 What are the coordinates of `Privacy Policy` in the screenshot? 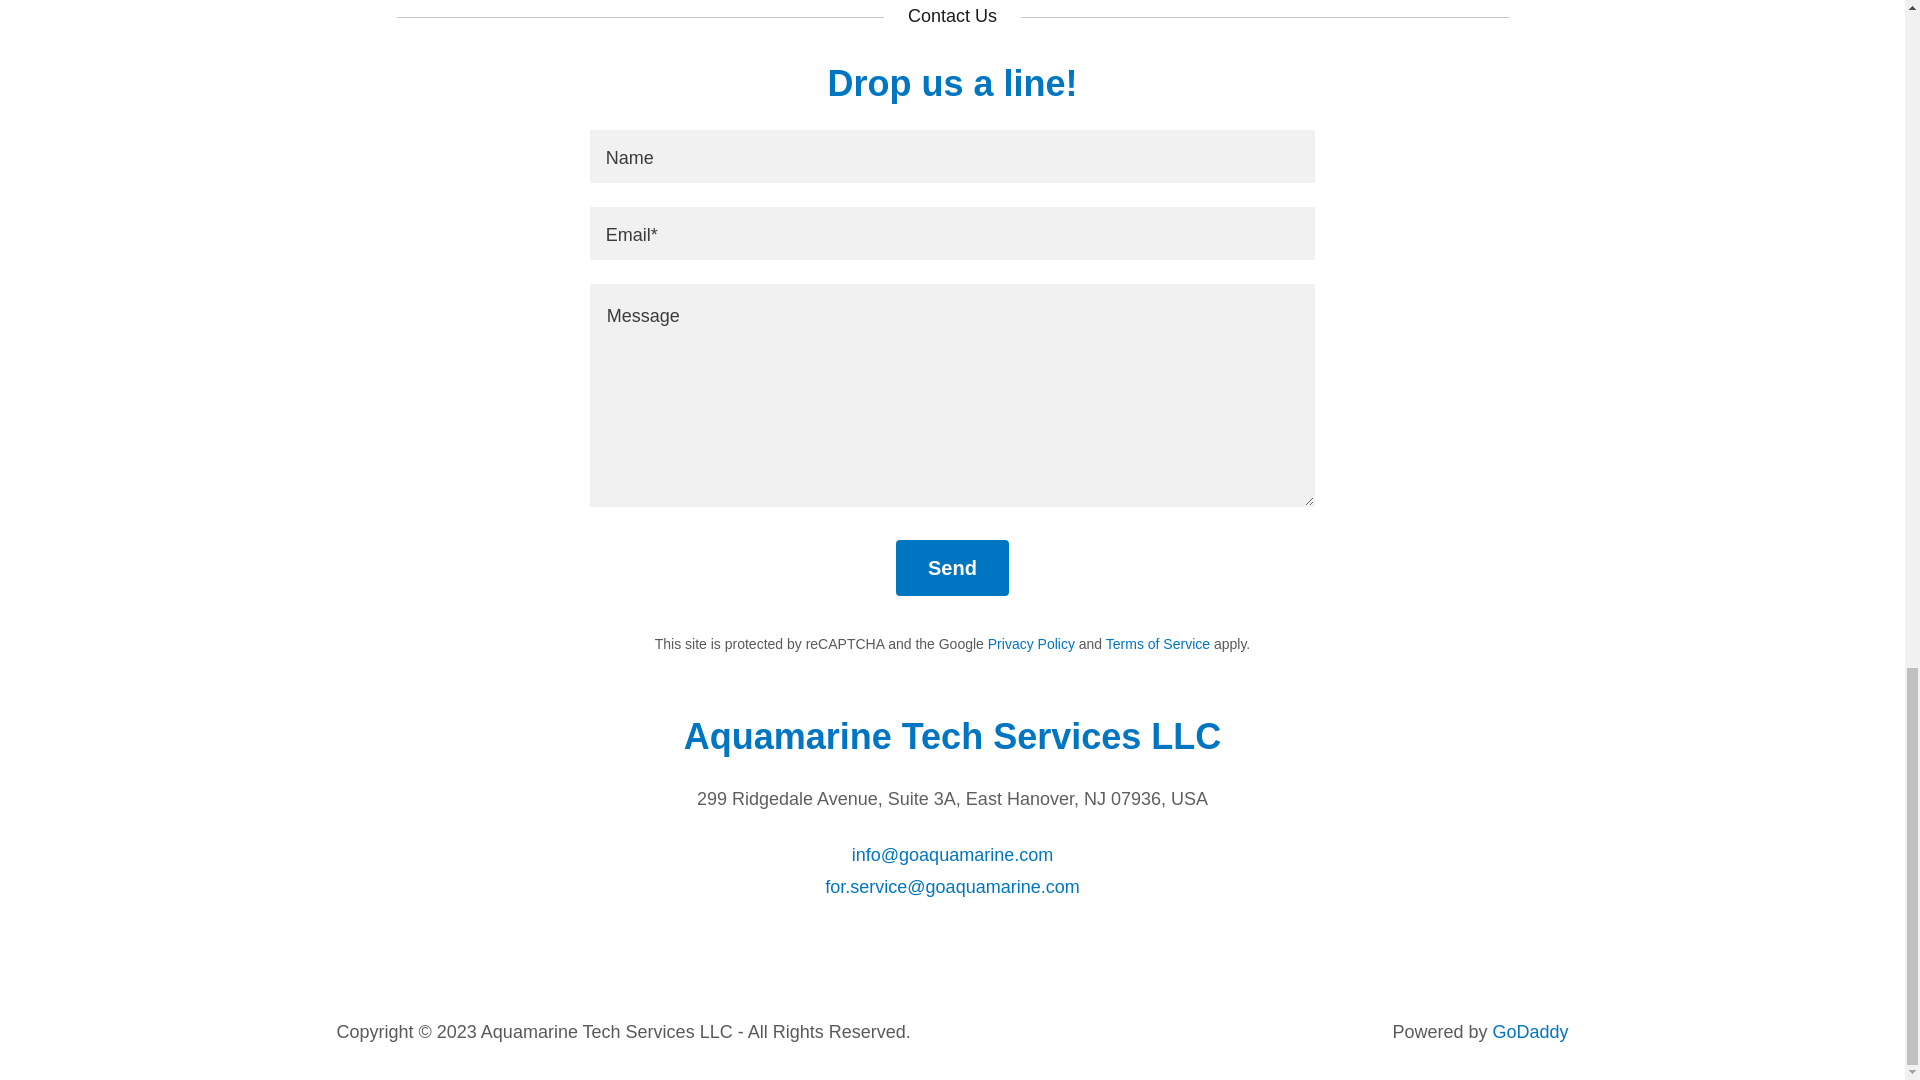 It's located at (1032, 644).